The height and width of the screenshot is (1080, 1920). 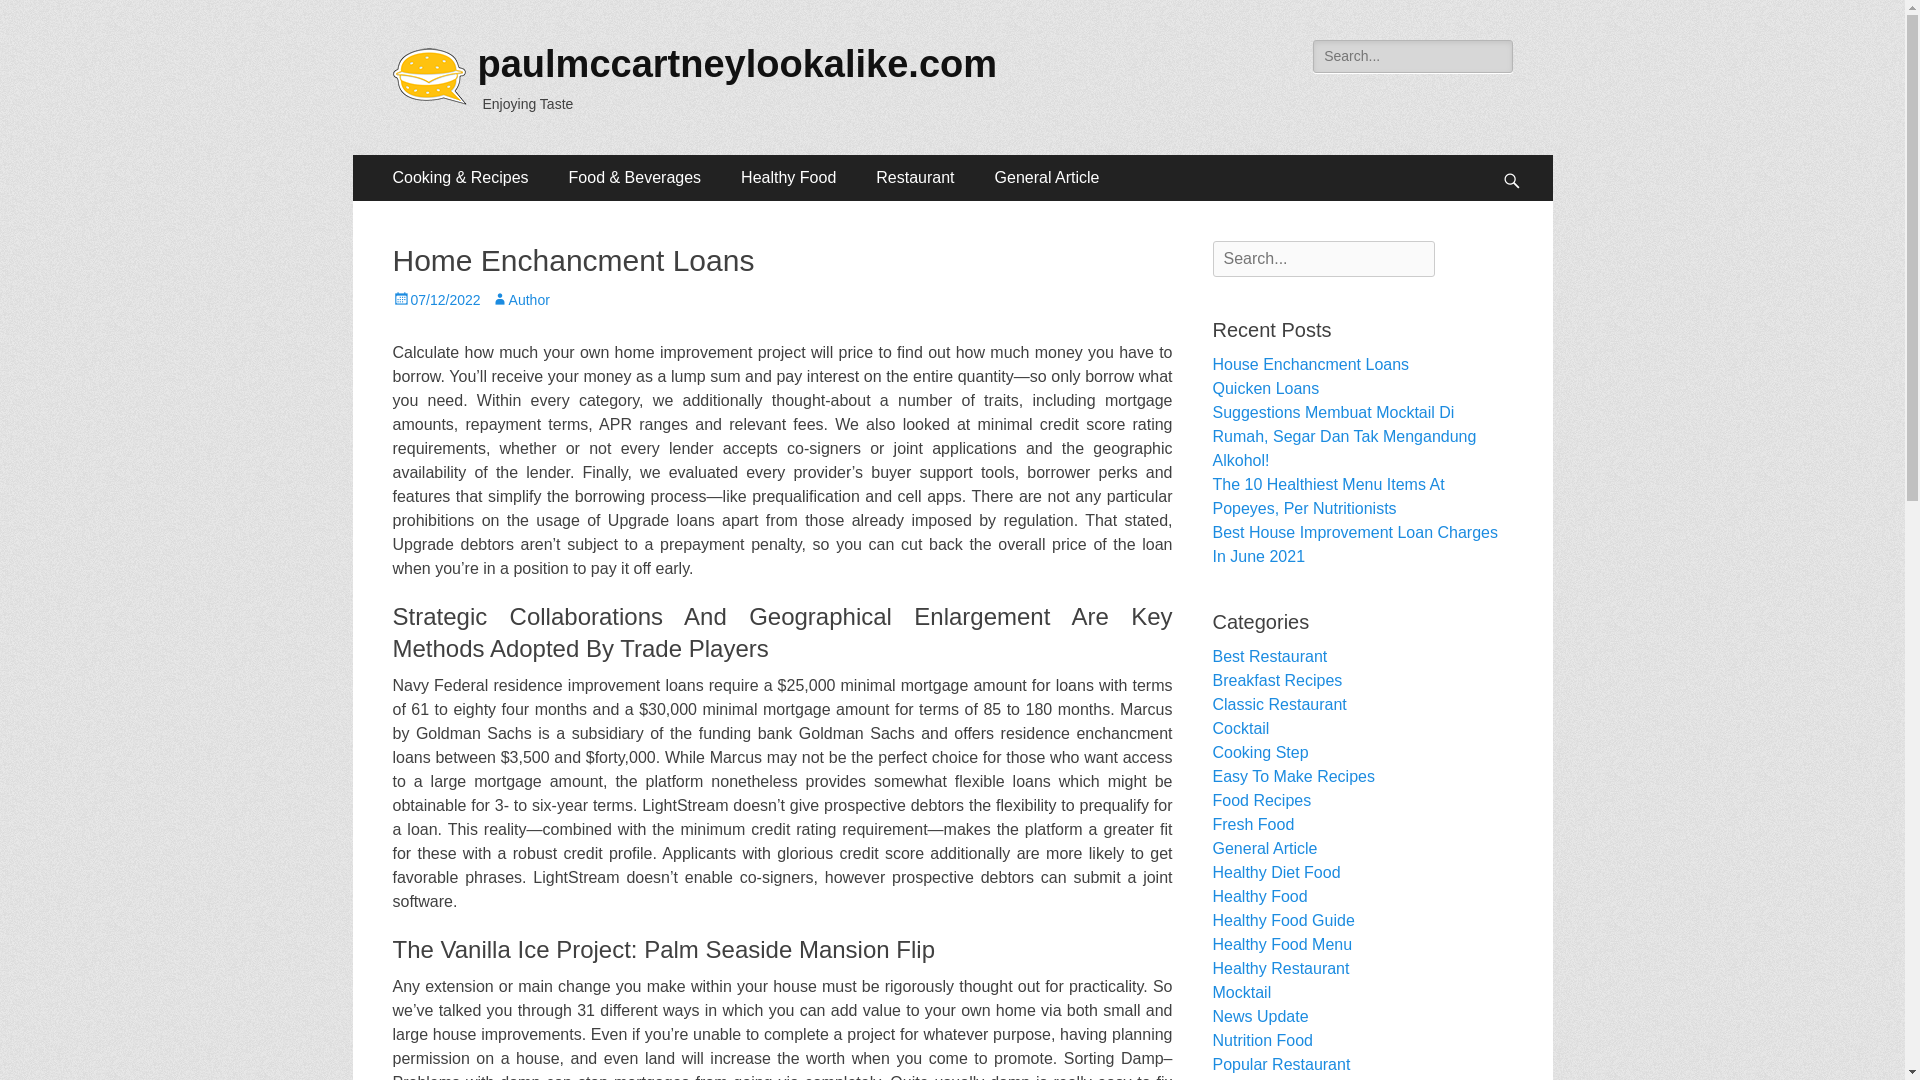 What do you see at coordinates (914, 178) in the screenshot?
I see `Restaurant` at bounding box center [914, 178].